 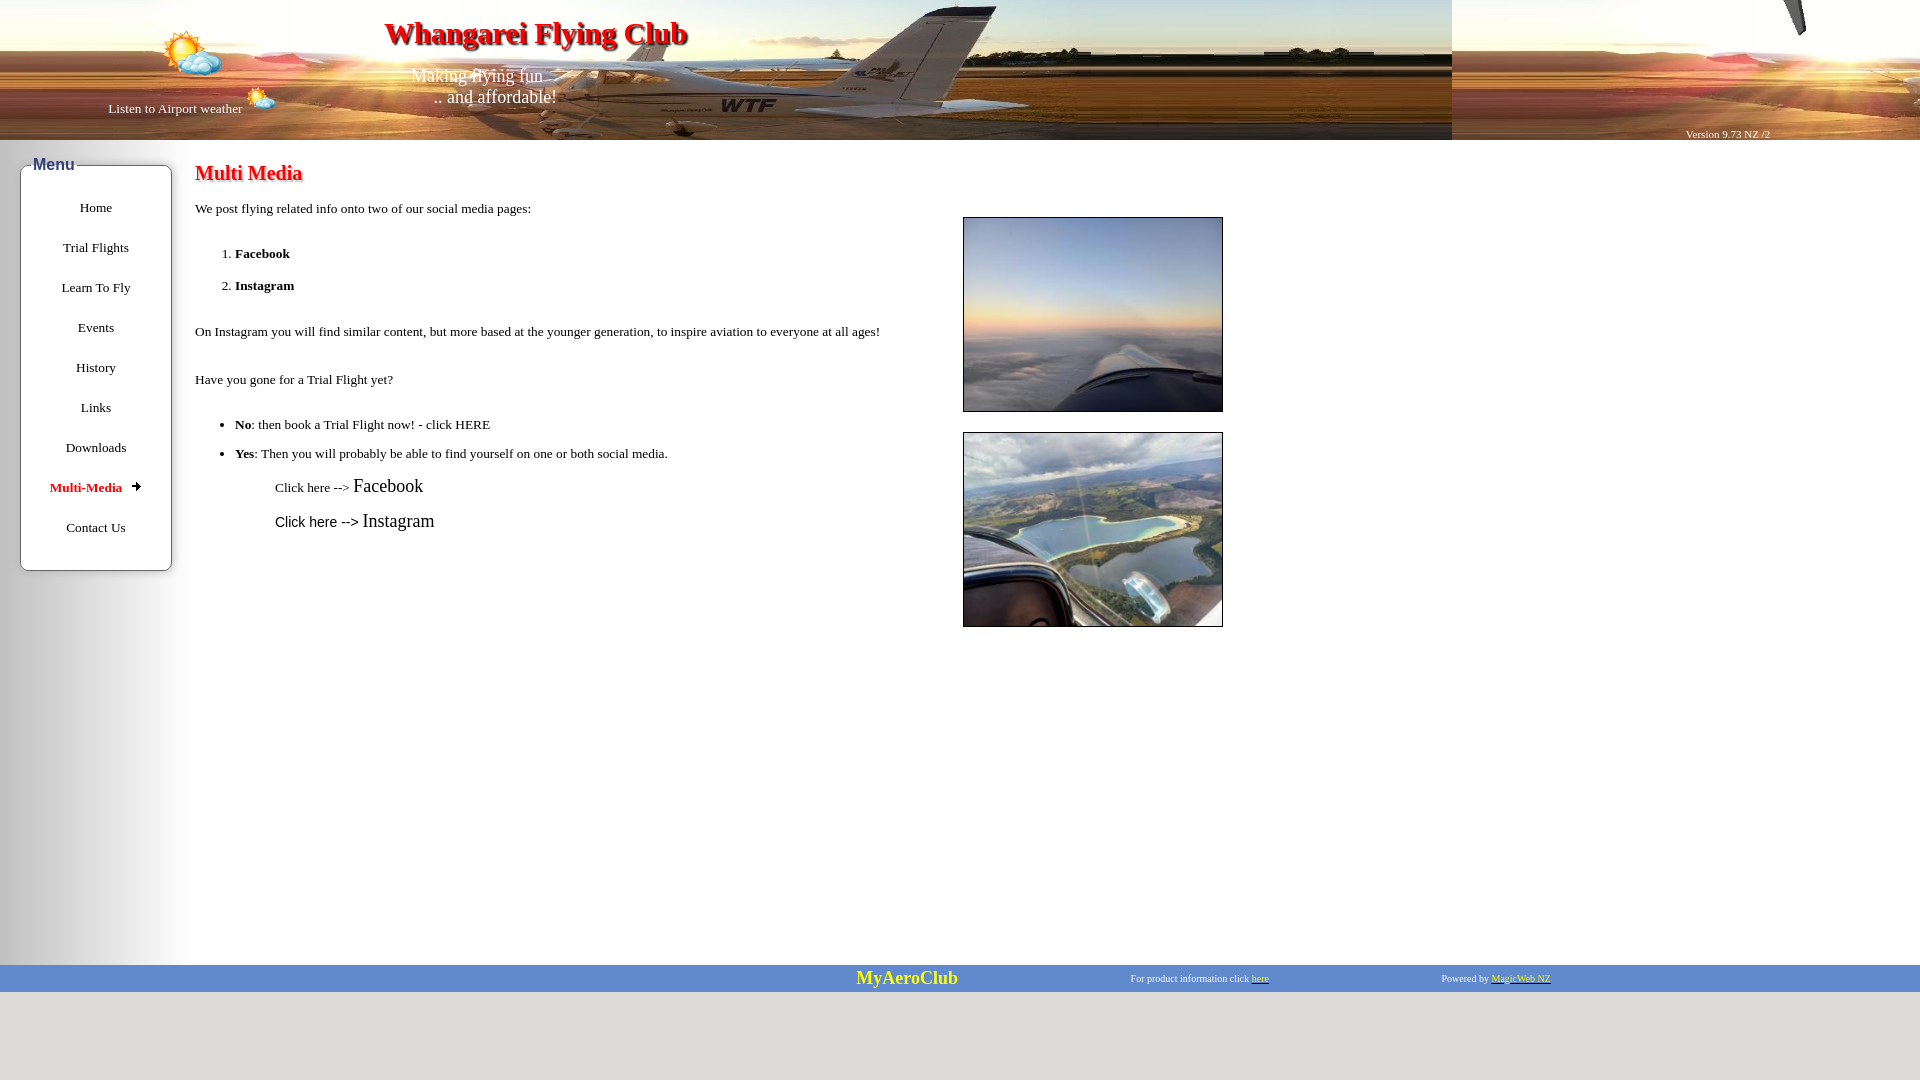 What do you see at coordinates (96, 206) in the screenshot?
I see `Home` at bounding box center [96, 206].